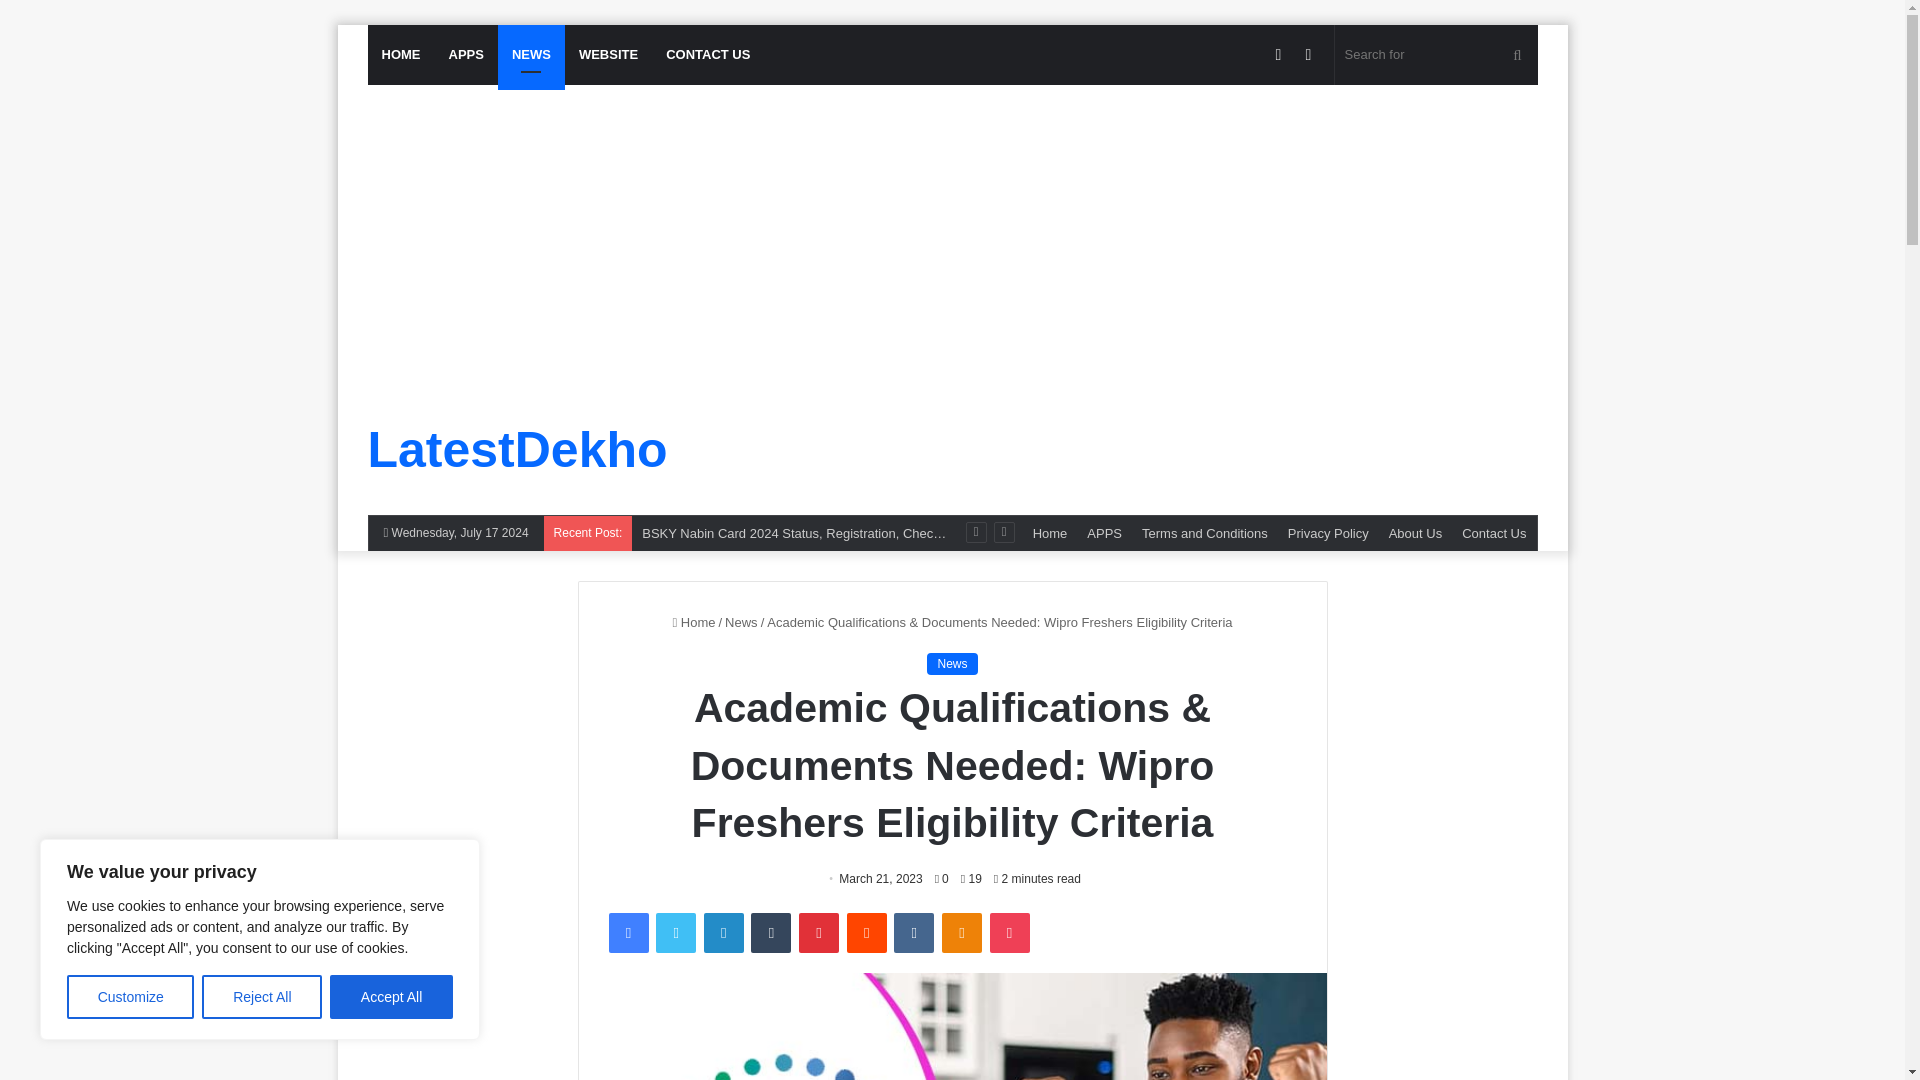 This screenshot has width=1920, height=1080. What do you see at coordinates (742, 622) in the screenshot?
I see `News` at bounding box center [742, 622].